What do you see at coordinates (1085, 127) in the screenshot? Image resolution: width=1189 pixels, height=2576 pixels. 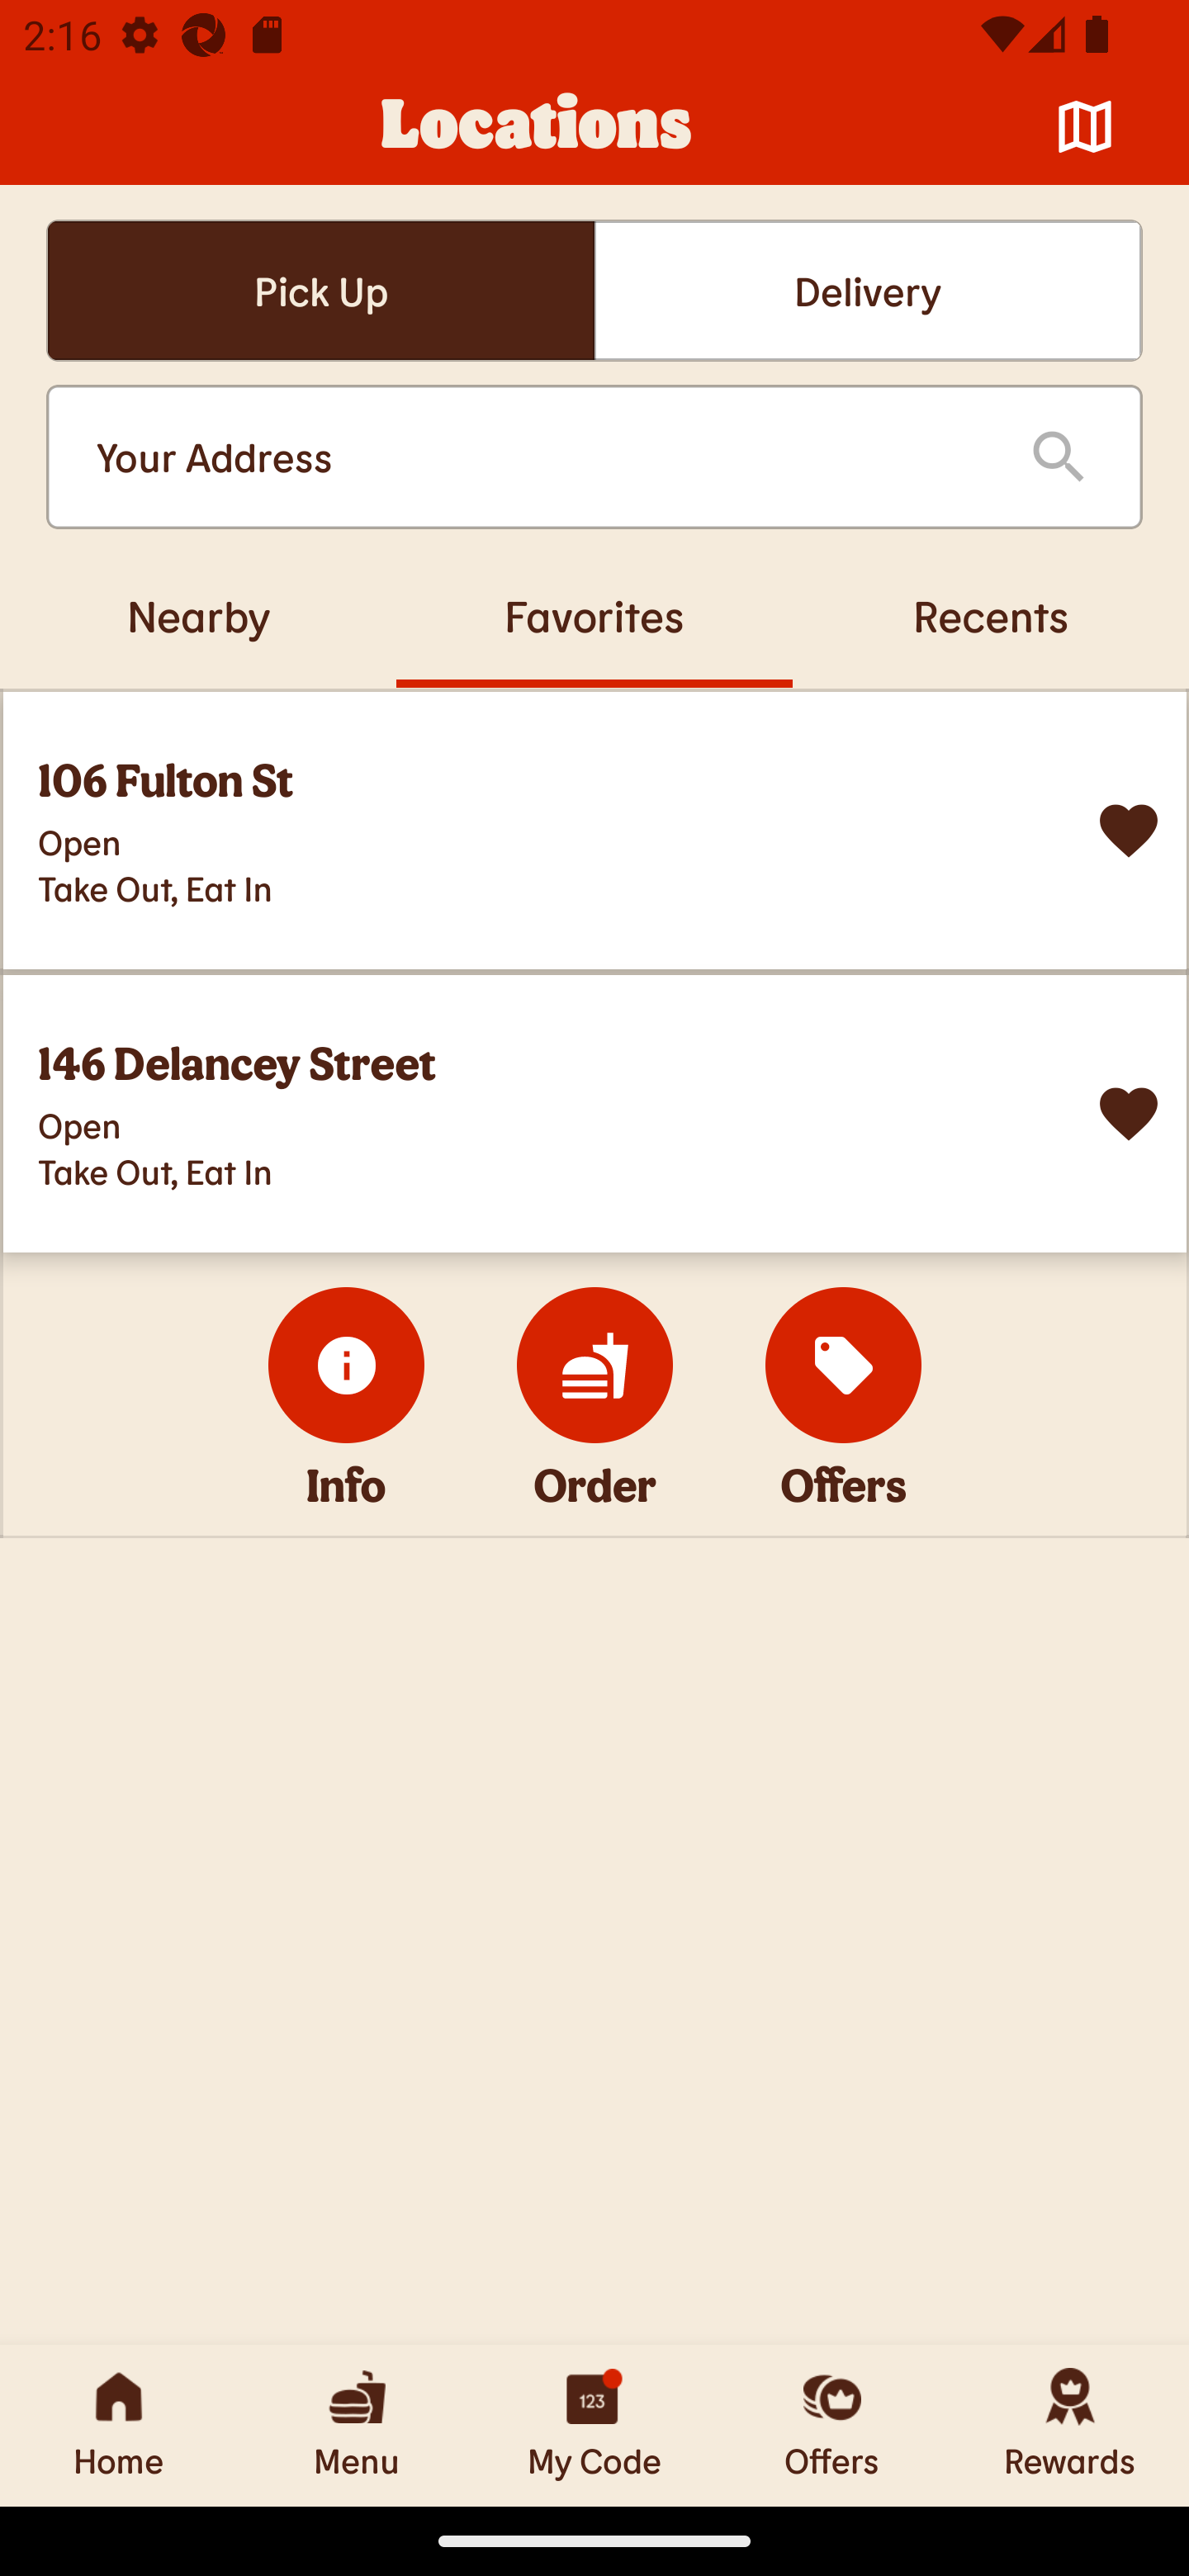 I see `Map 󰦂` at bounding box center [1085, 127].